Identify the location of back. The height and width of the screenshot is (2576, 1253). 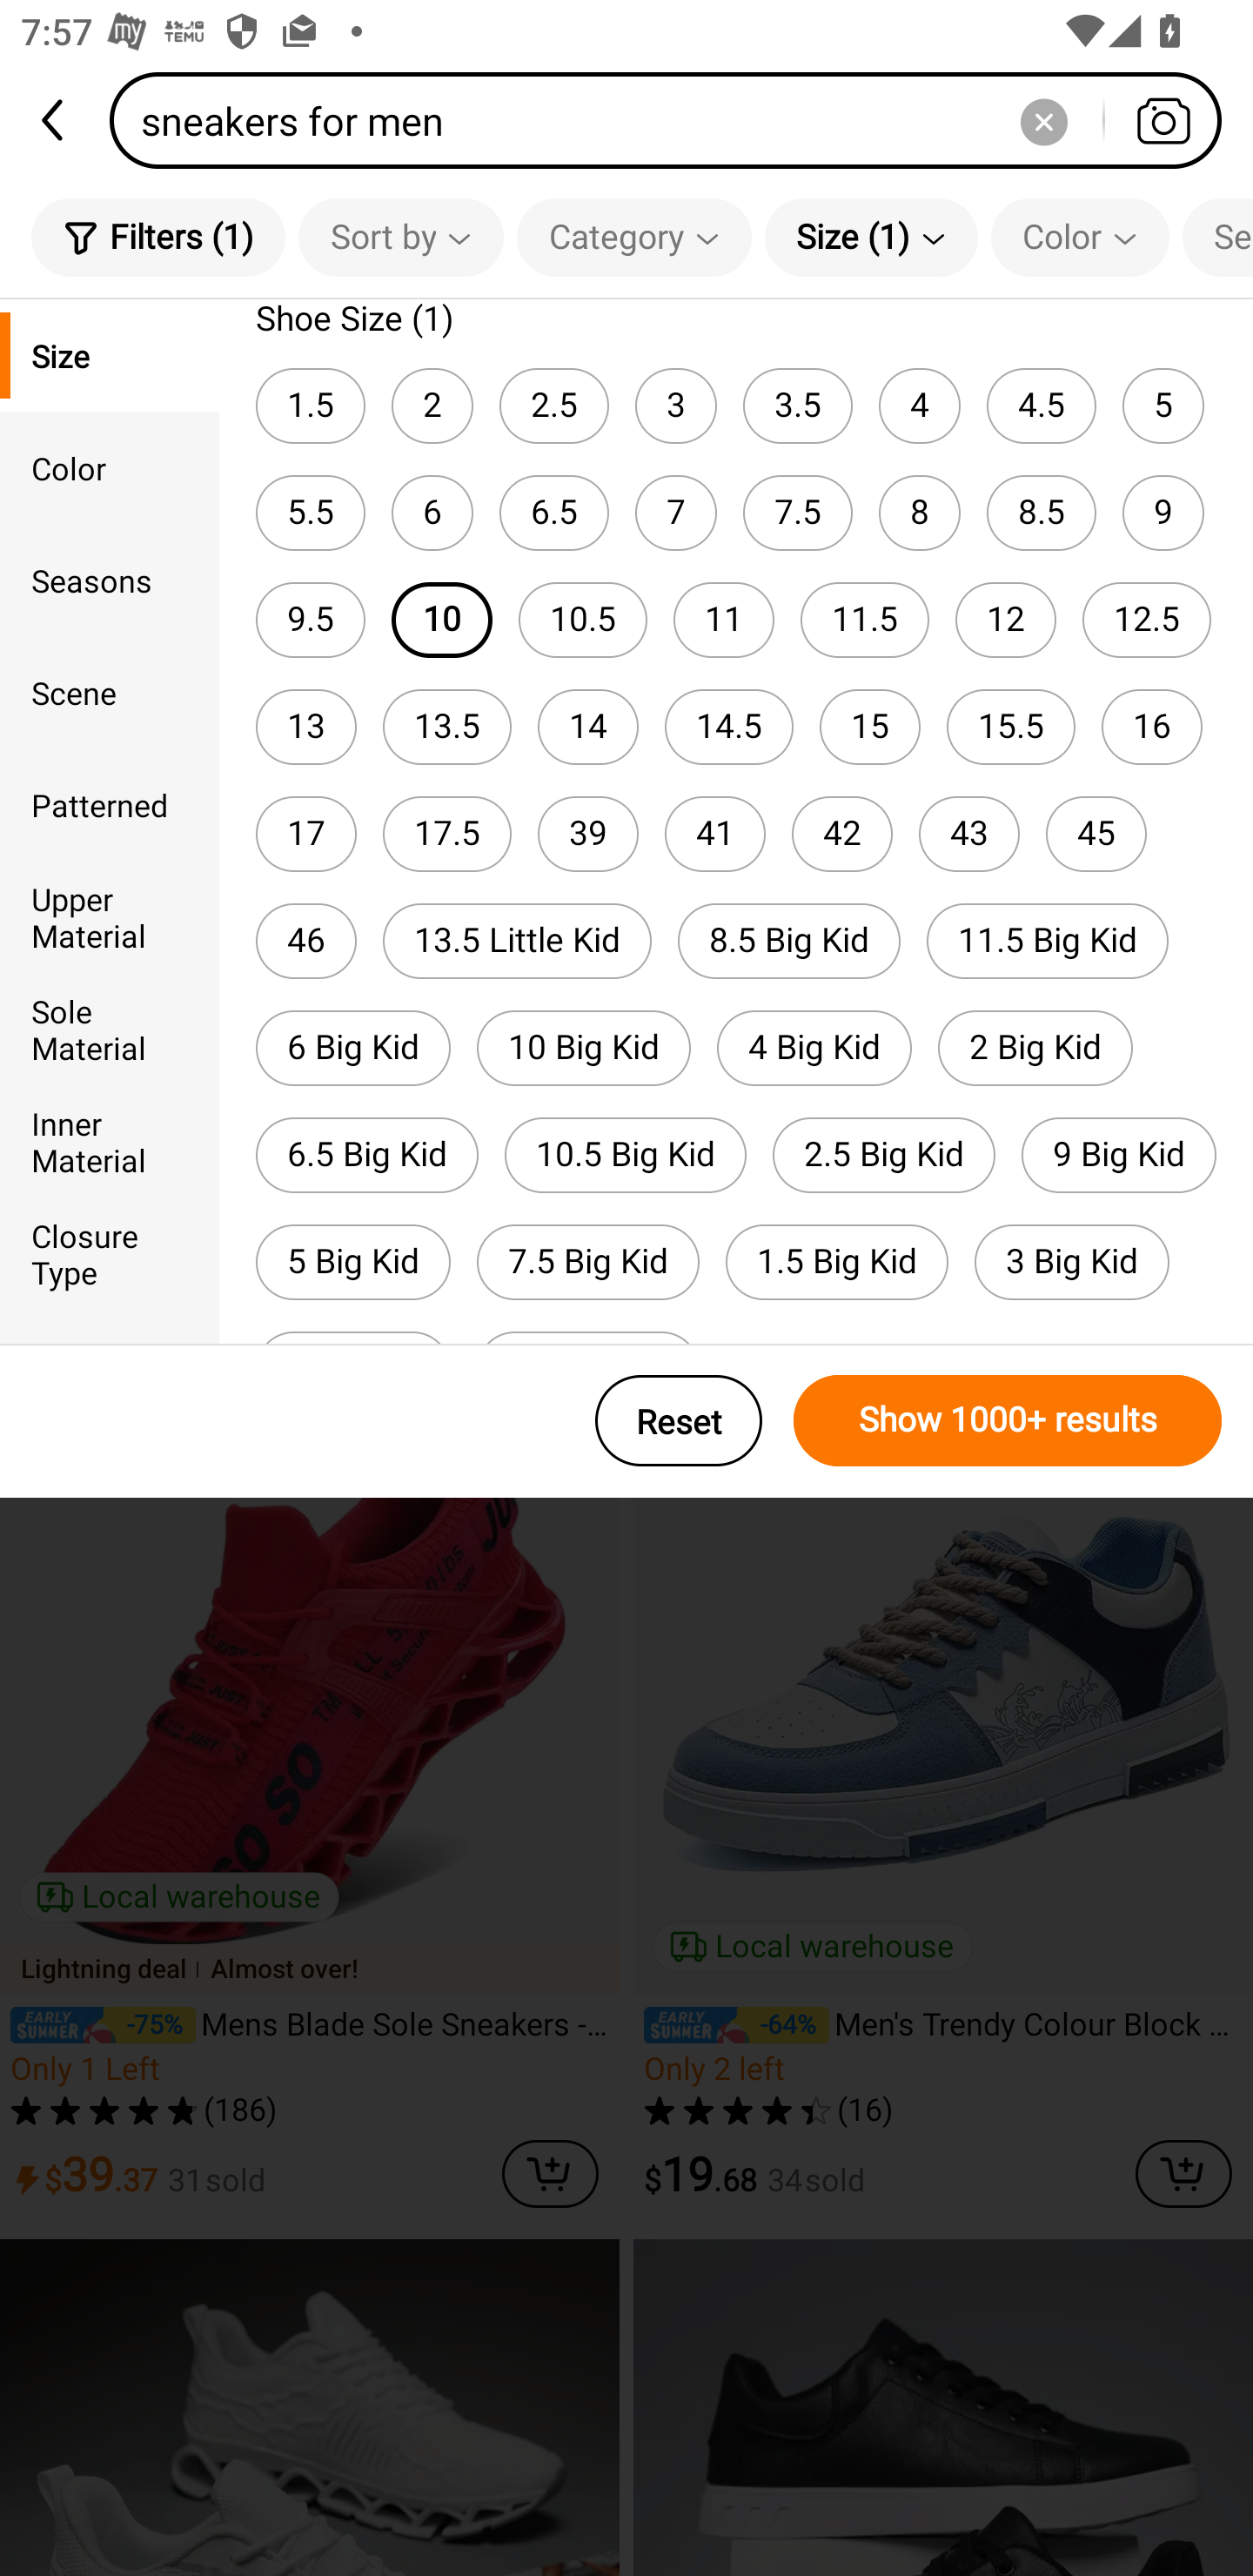
(55, 120).